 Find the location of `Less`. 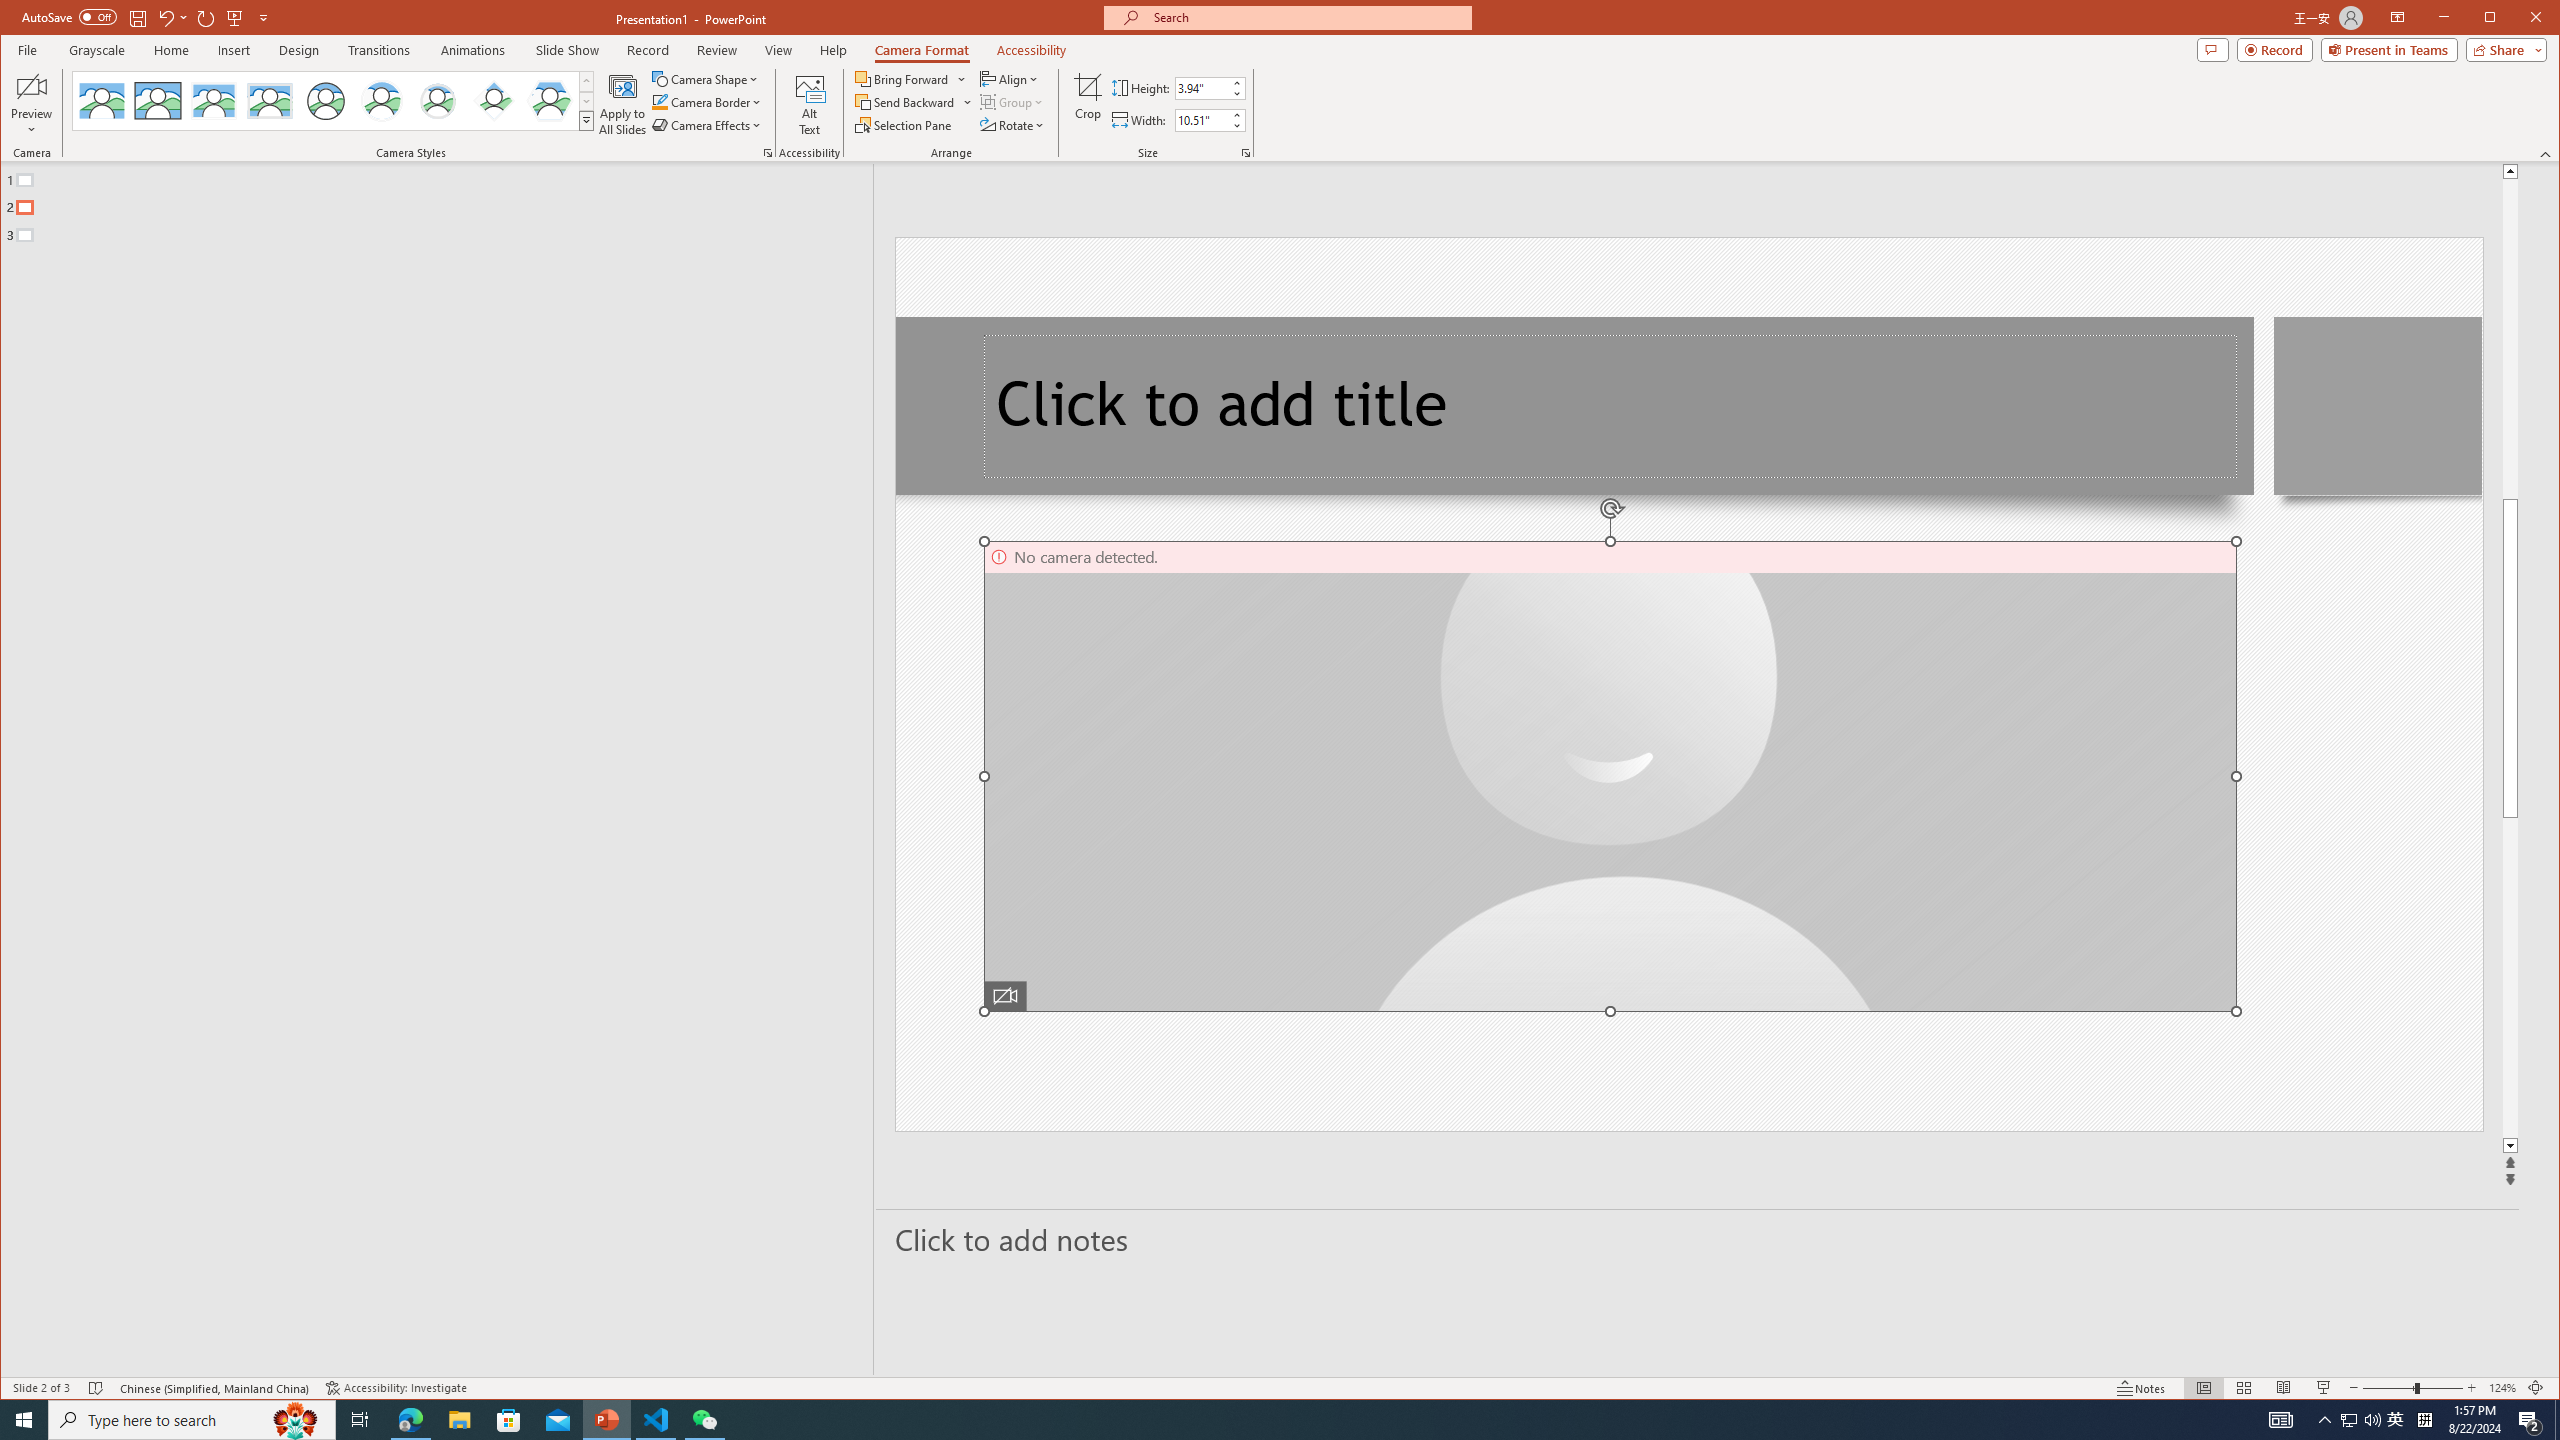

Less is located at coordinates (1236, 125).